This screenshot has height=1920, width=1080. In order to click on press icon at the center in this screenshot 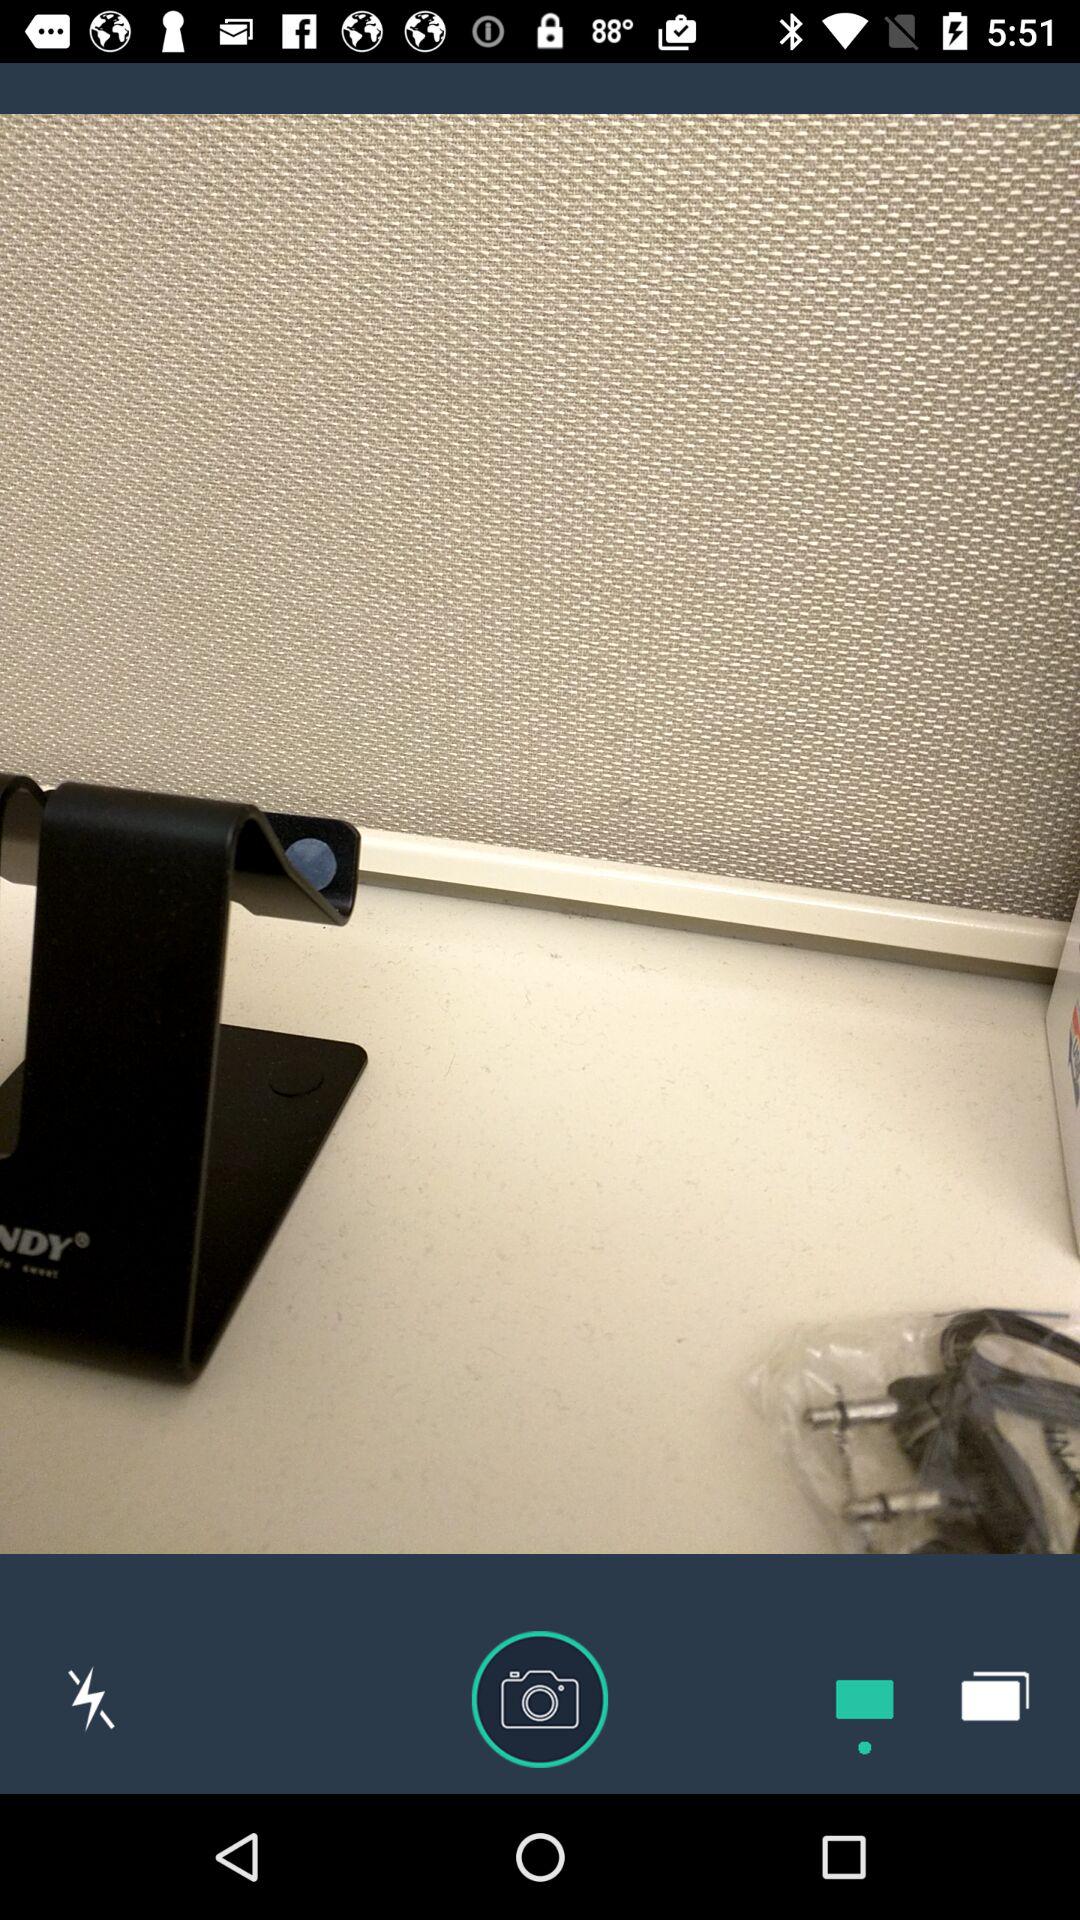, I will do `click(540, 833)`.